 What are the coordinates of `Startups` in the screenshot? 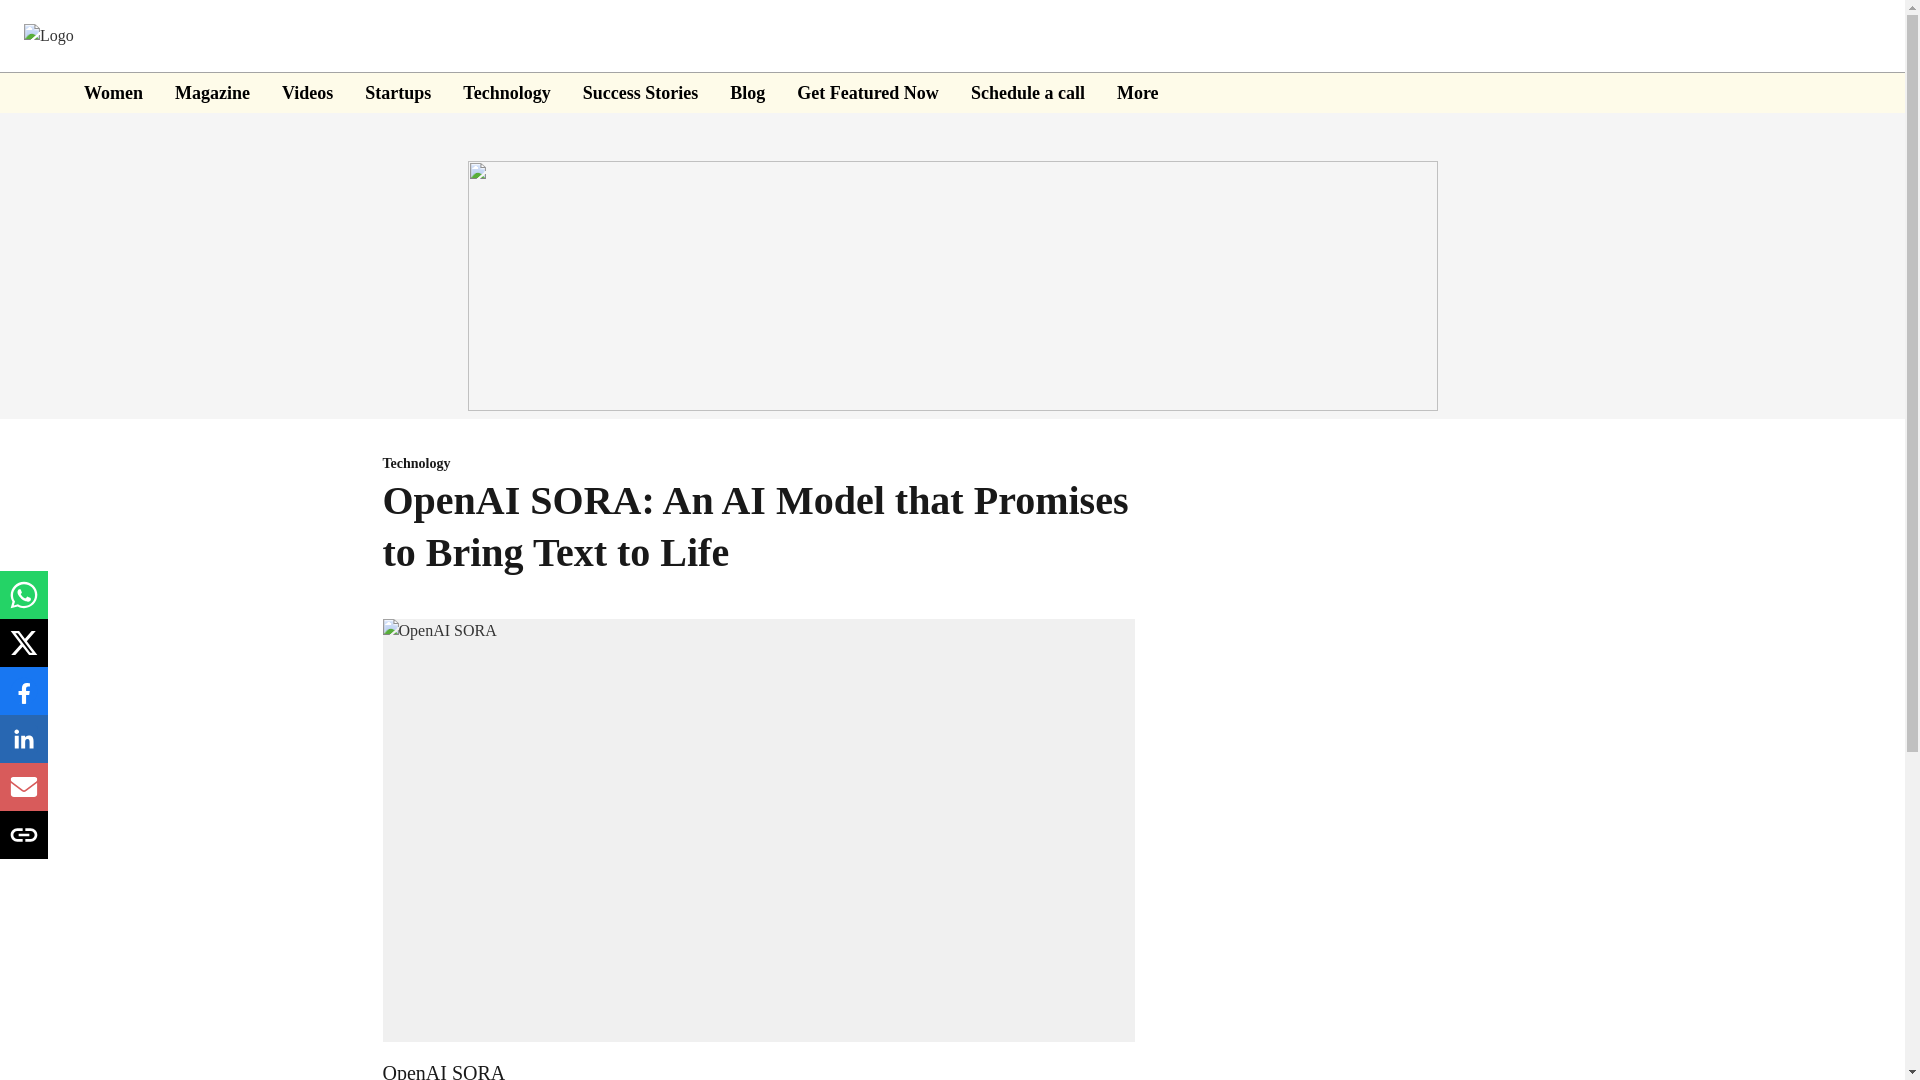 It's located at (397, 92).